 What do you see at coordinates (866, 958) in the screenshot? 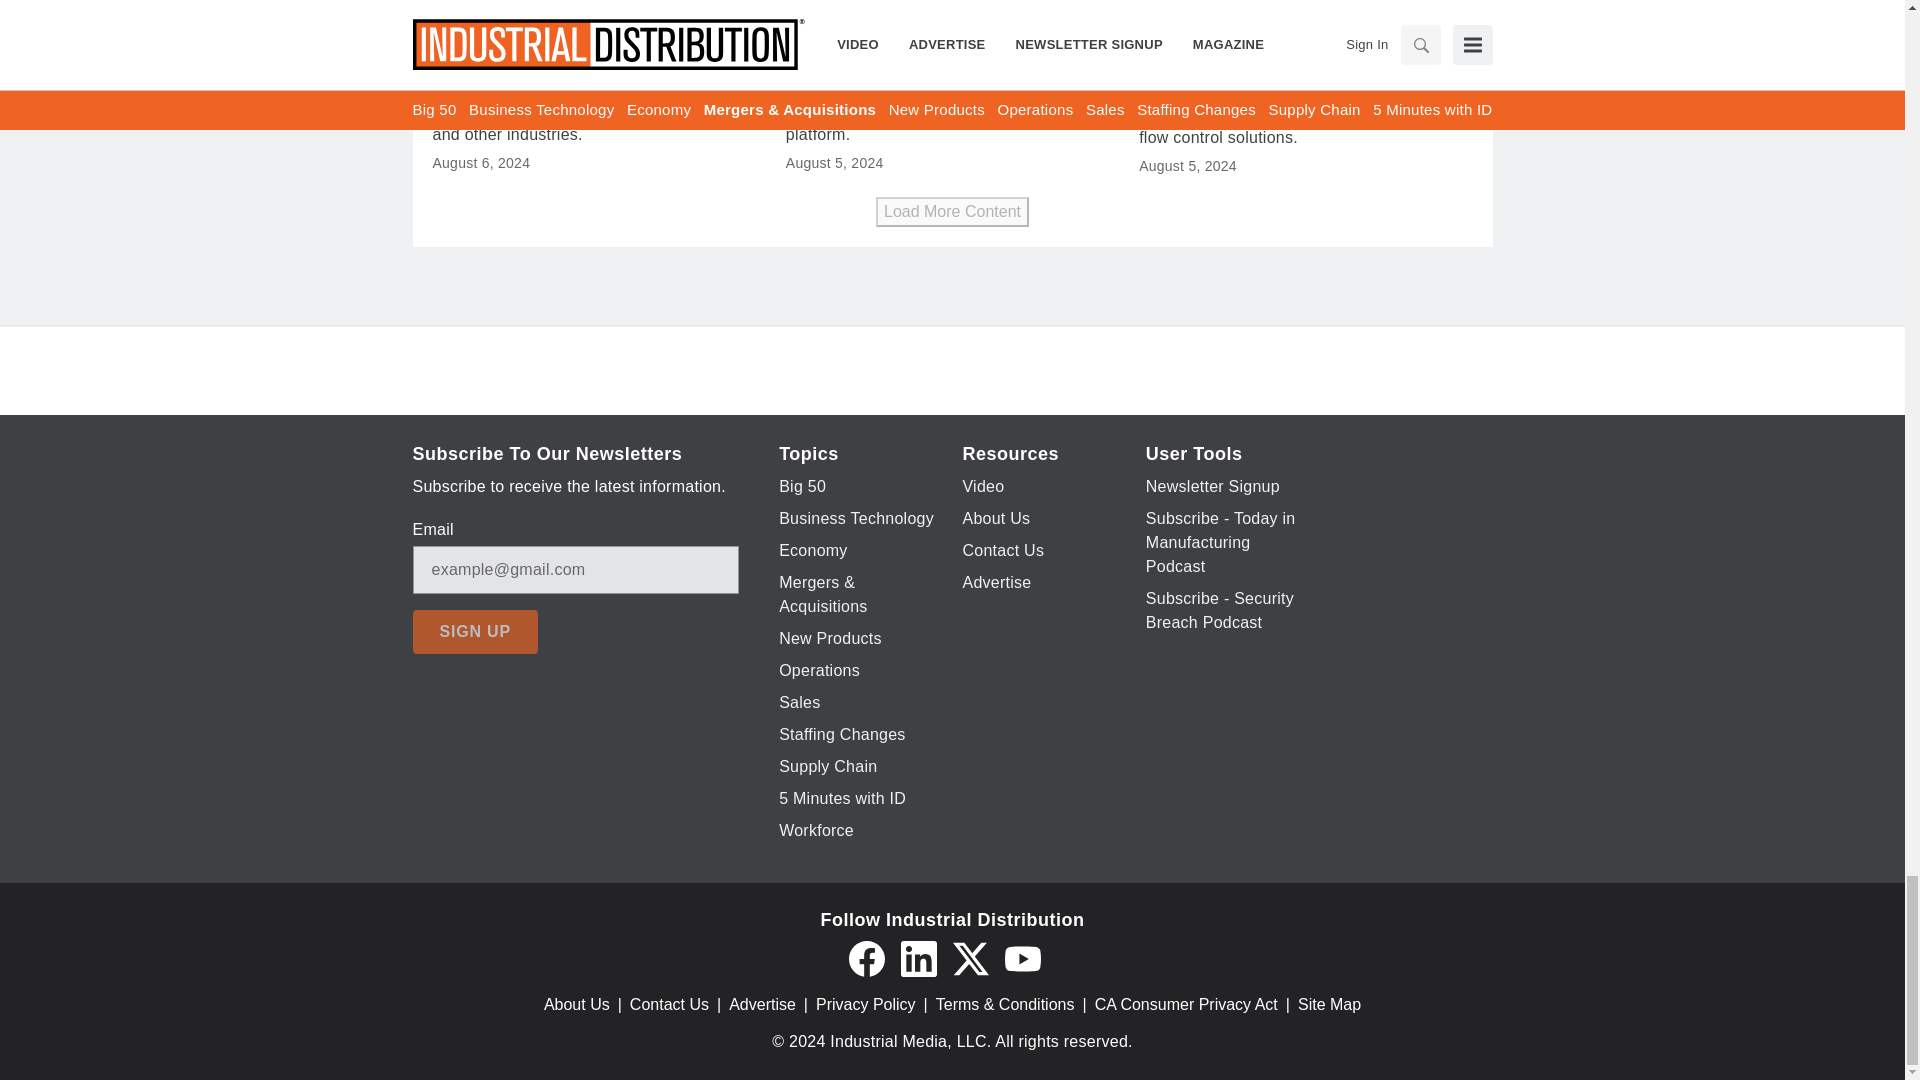
I see `Facebook icon` at bounding box center [866, 958].